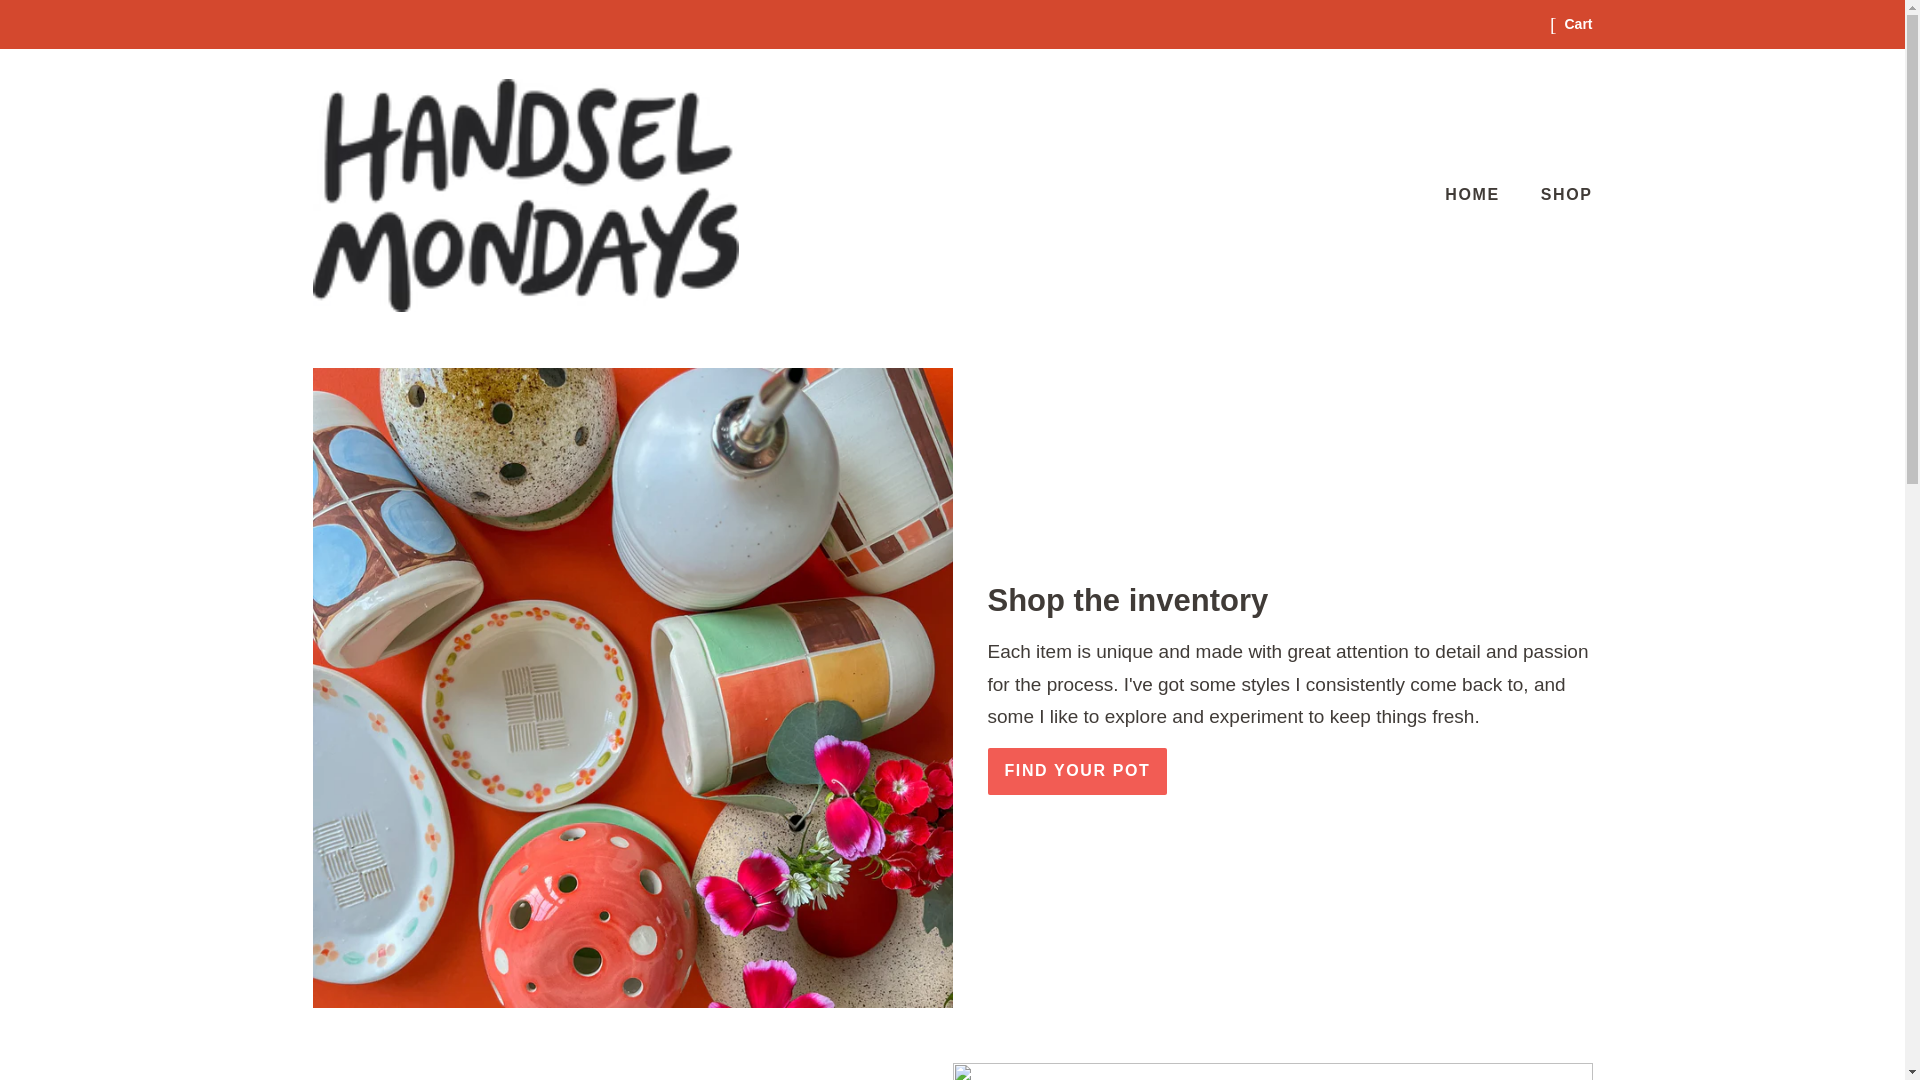 Image resolution: width=1920 pixels, height=1080 pixels. I want to click on HOME, so click(1482, 194).